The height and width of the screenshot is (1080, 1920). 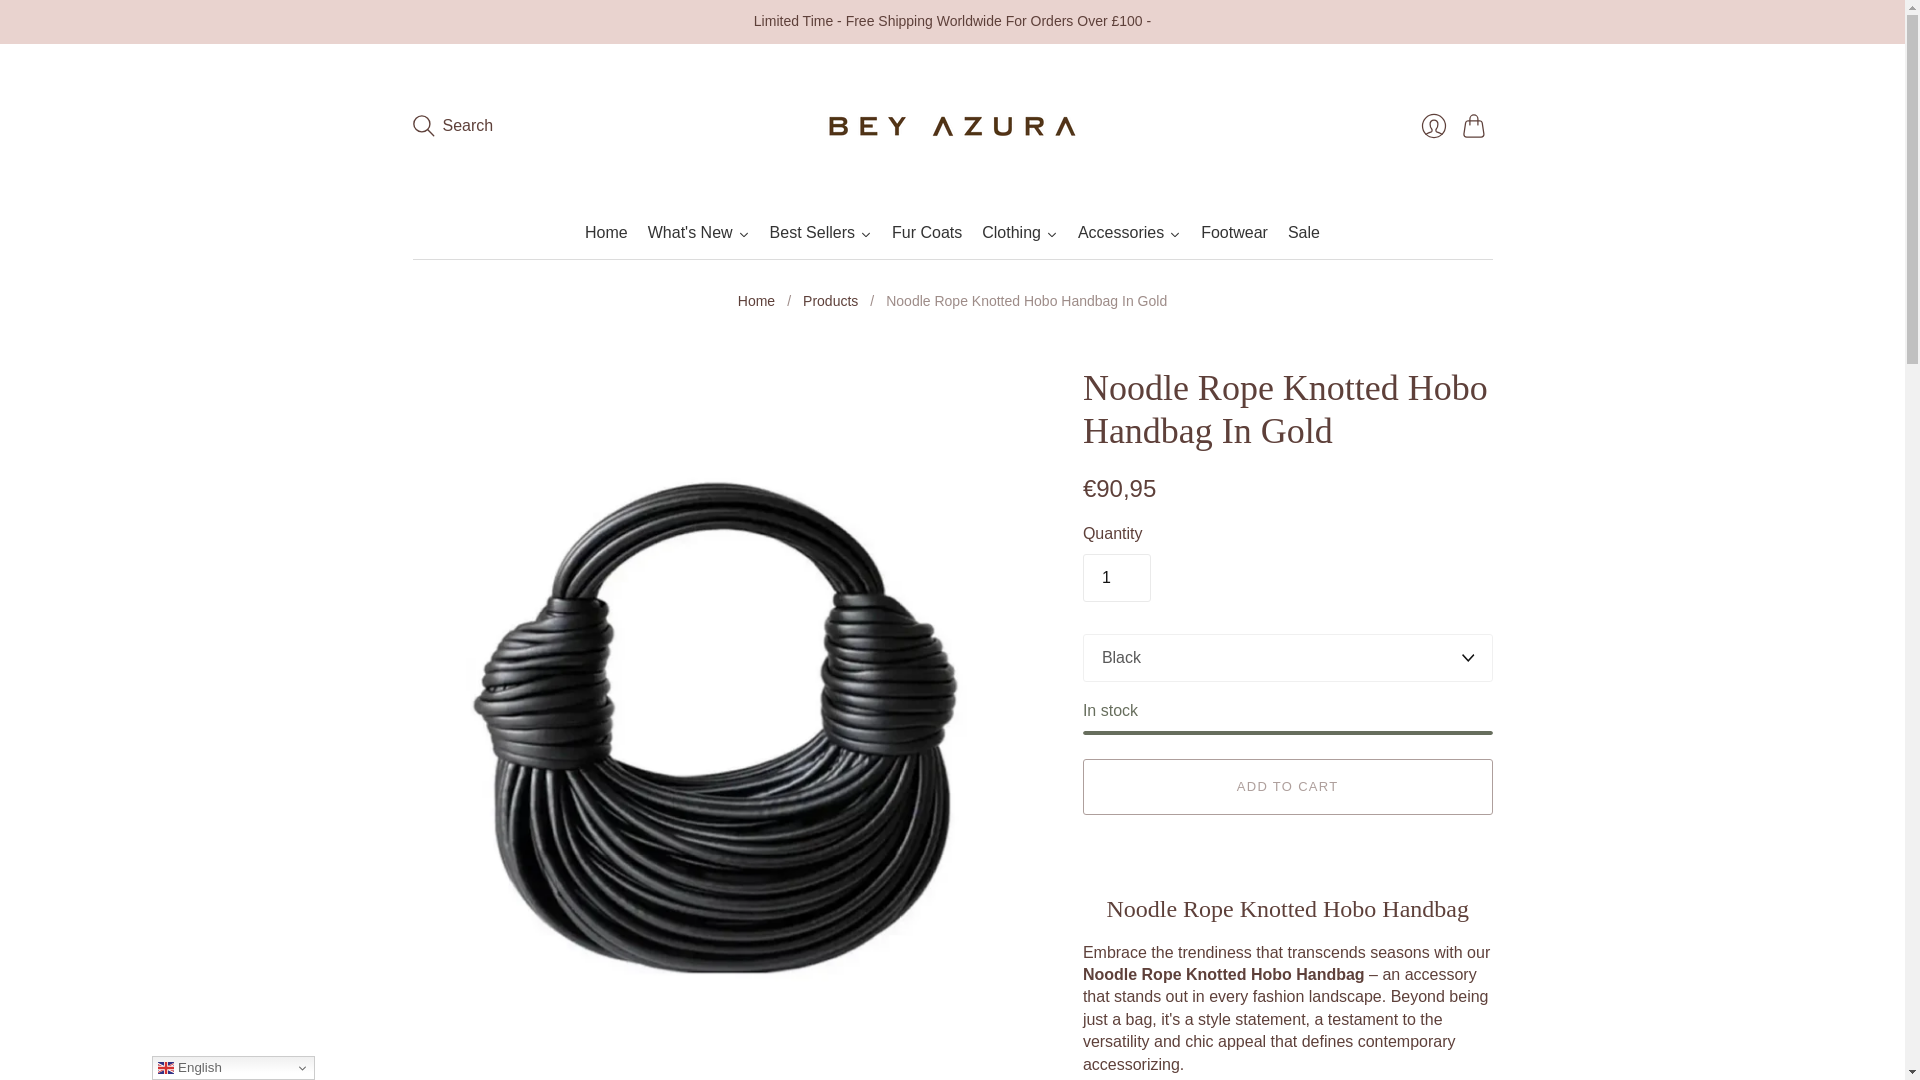 I want to click on What's New, so click(x=698, y=234).